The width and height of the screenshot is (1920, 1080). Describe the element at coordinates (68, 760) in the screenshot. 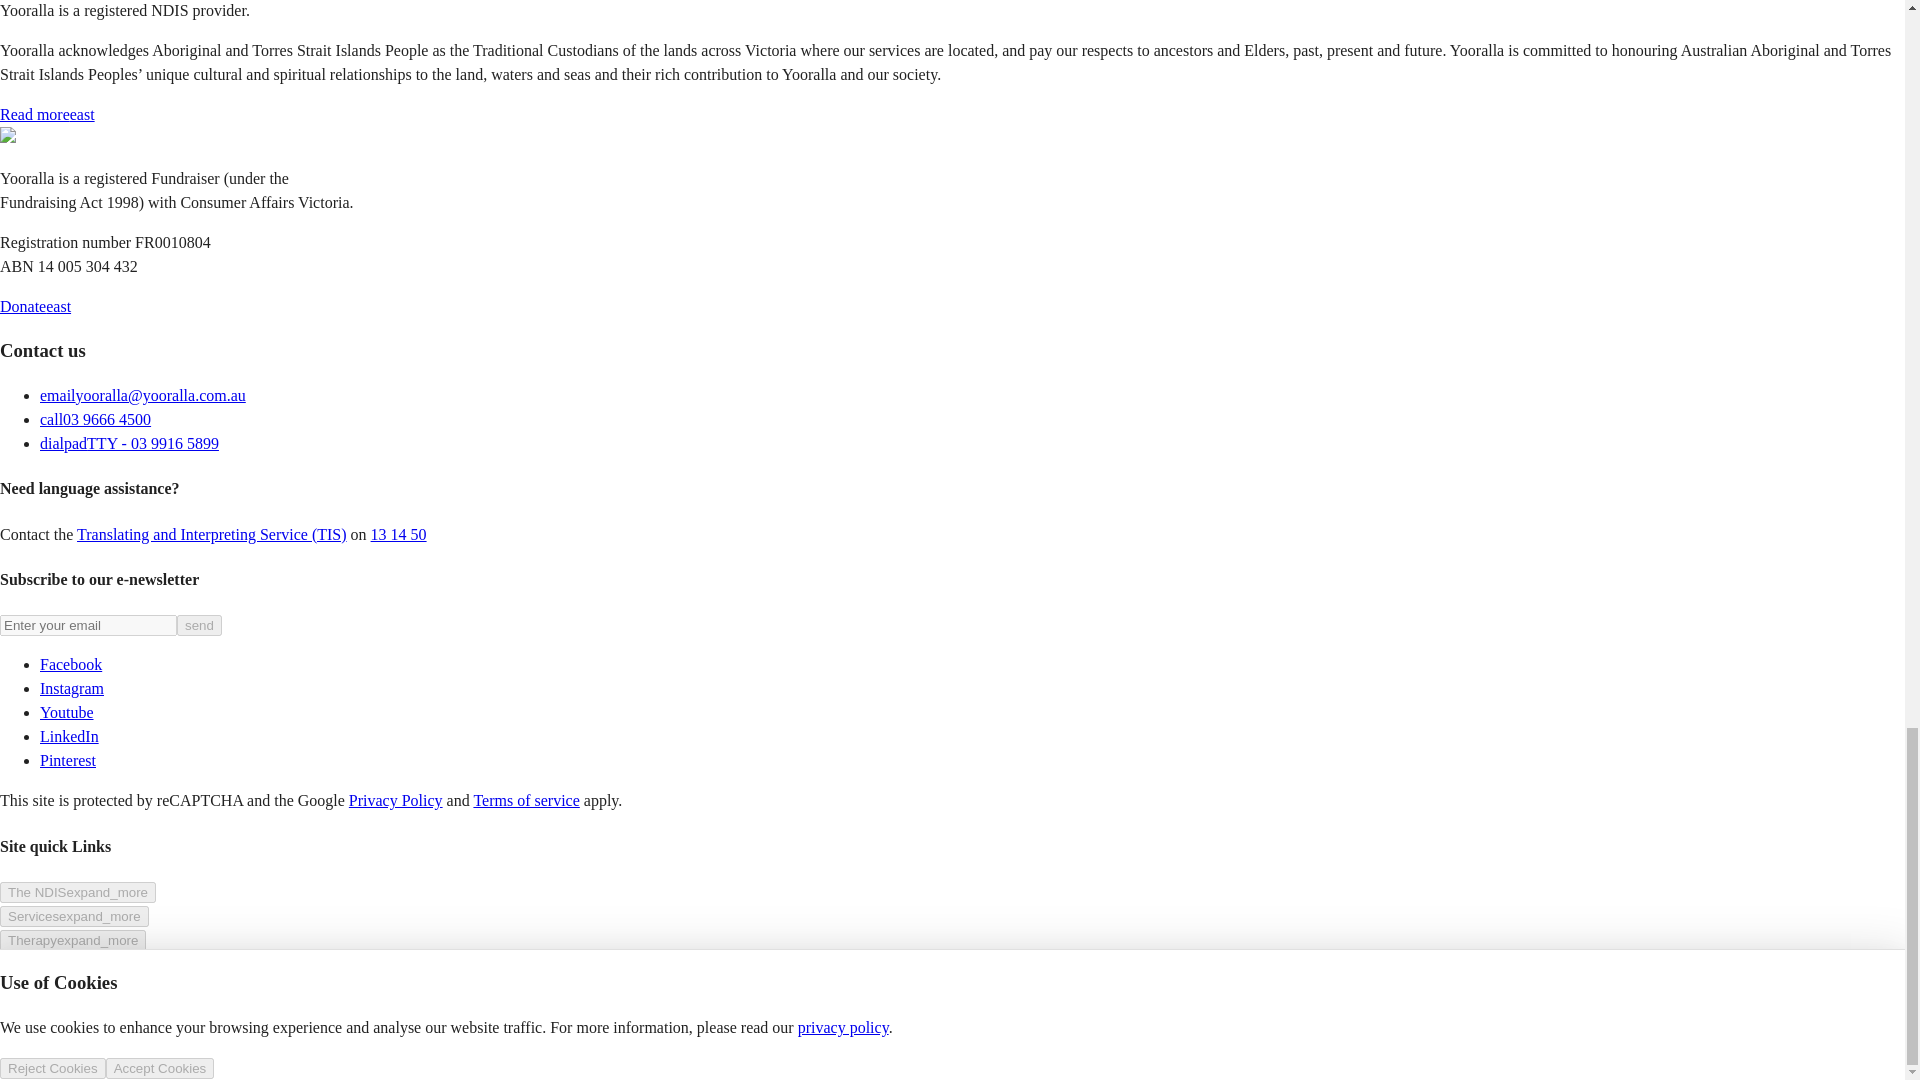

I see `Pinterest` at that location.